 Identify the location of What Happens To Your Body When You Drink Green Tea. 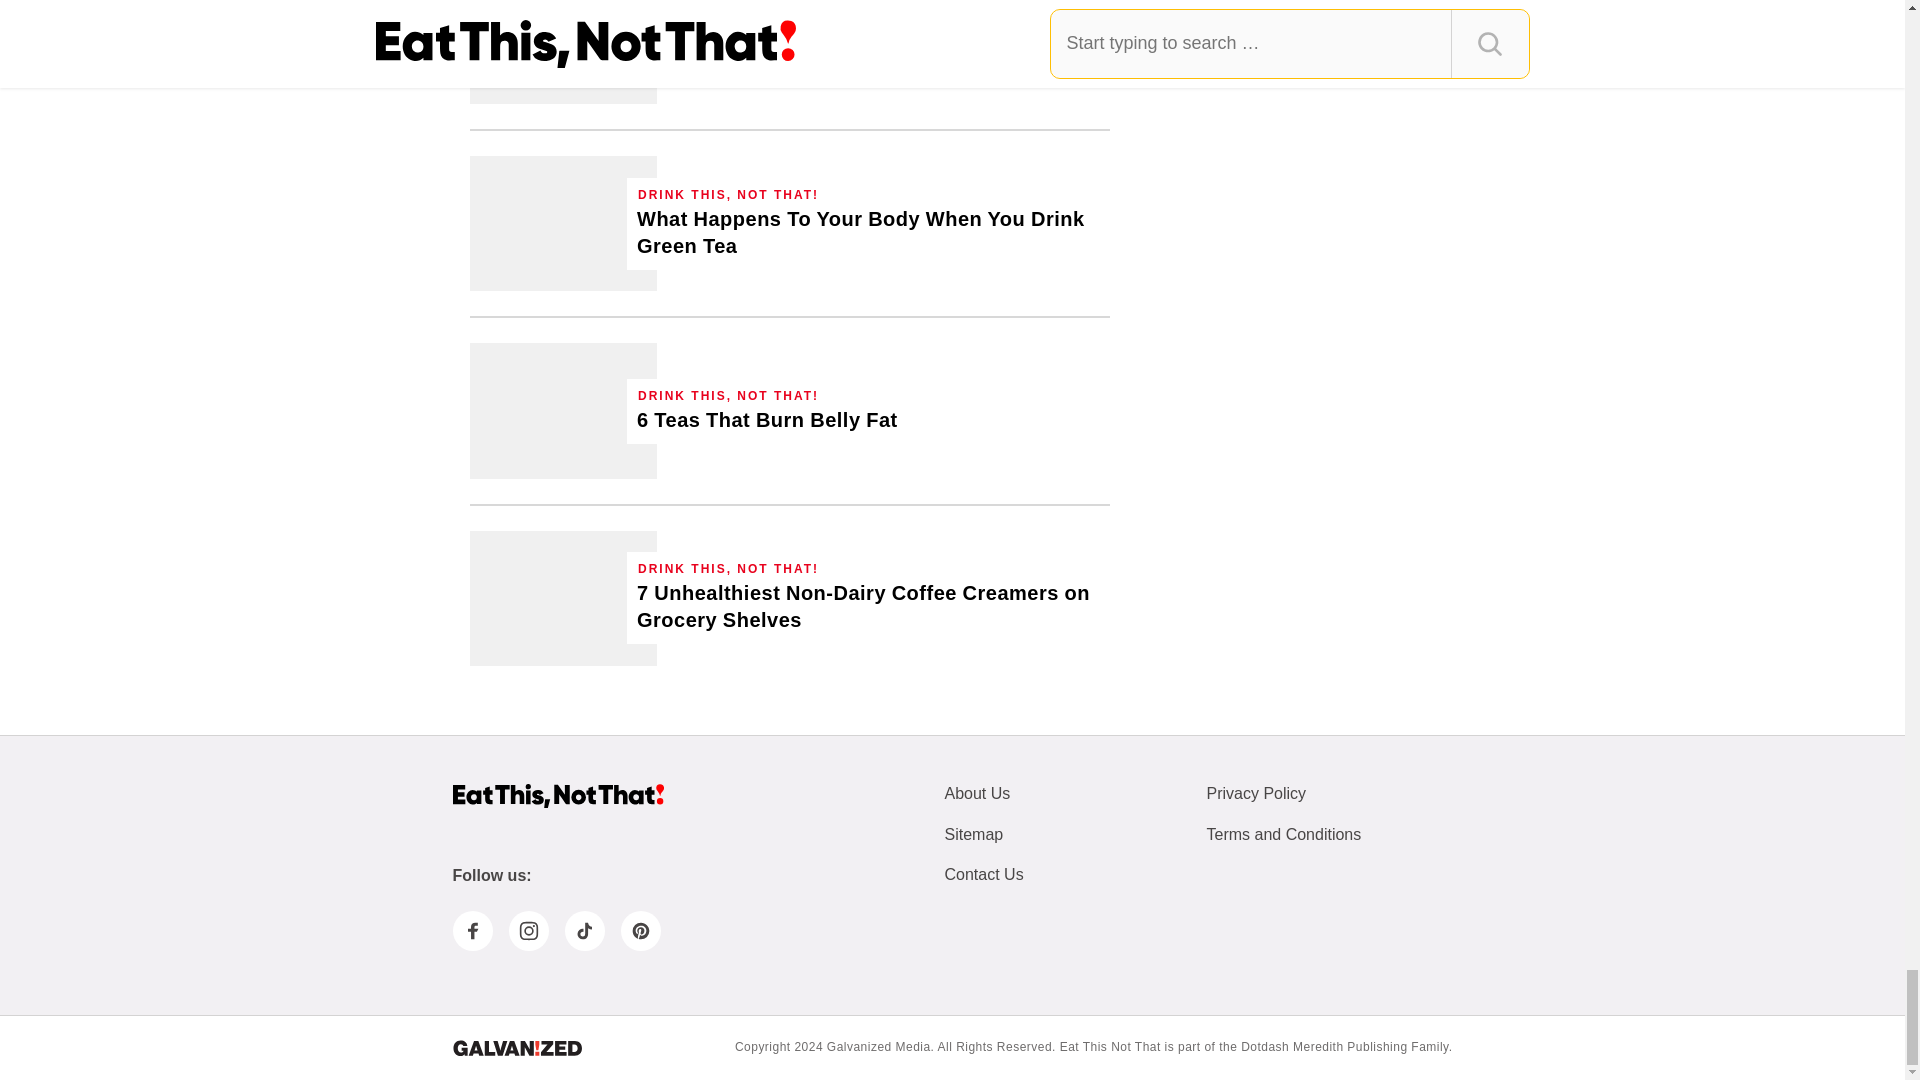
(868, 233).